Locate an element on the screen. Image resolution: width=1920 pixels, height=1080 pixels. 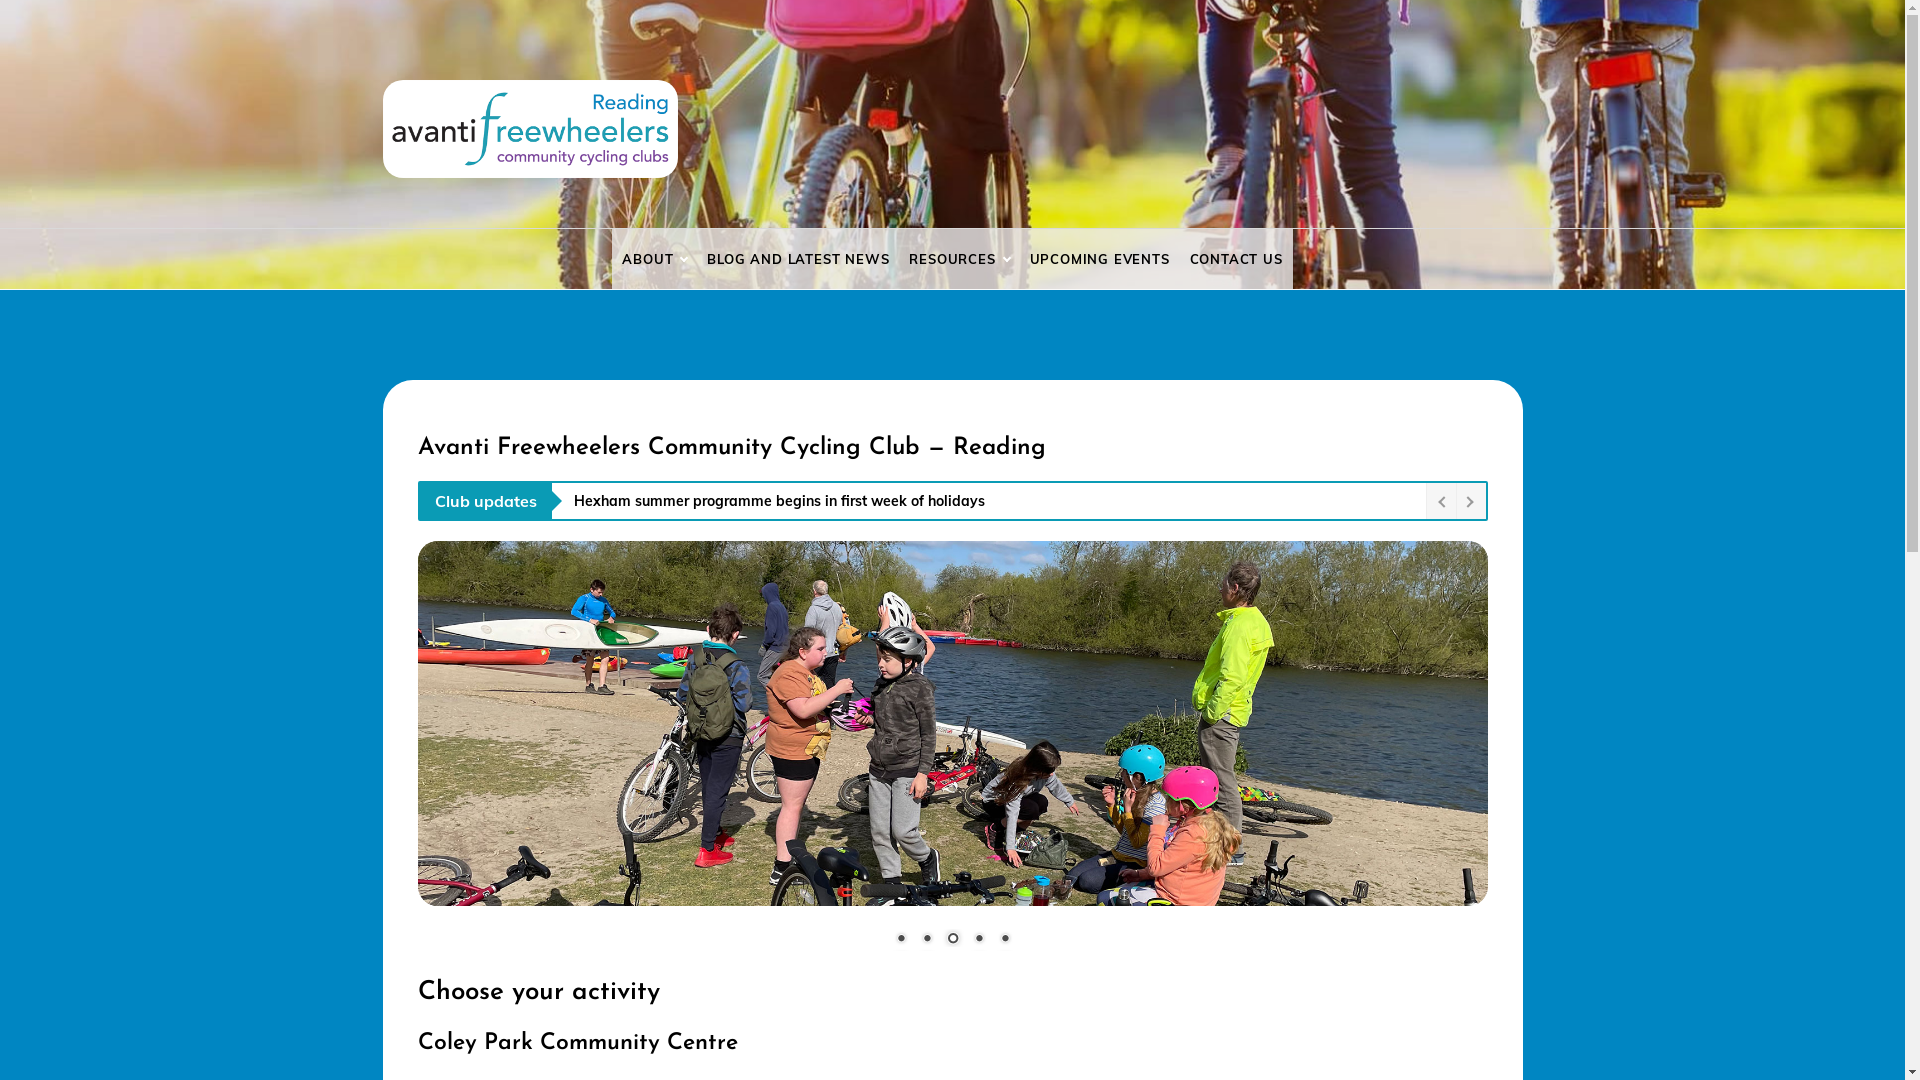
BLOG AND LATEST NEWS is located at coordinates (798, 259).